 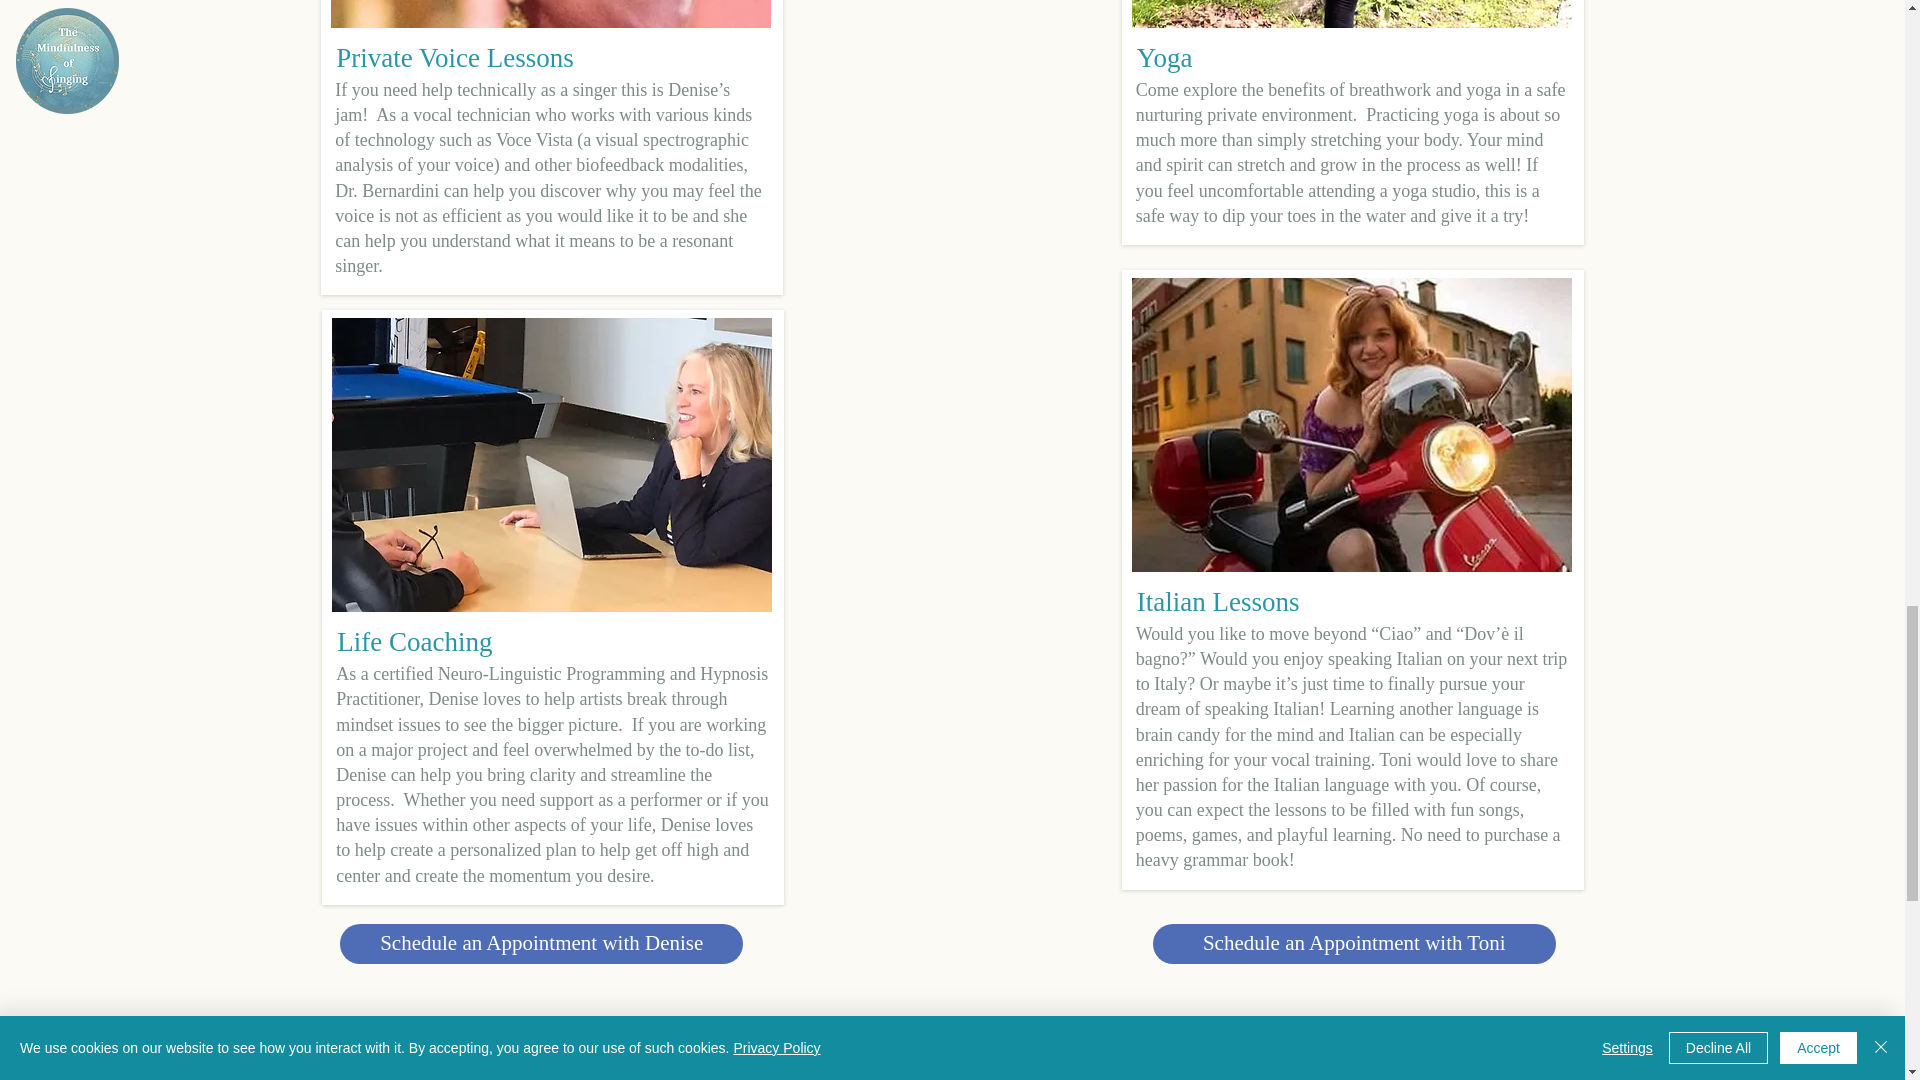 What do you see at coordinates (1354, 944) in the screenshot?
I see `Schedule an Appointment with Toni` at bounding box center [1354, 944].